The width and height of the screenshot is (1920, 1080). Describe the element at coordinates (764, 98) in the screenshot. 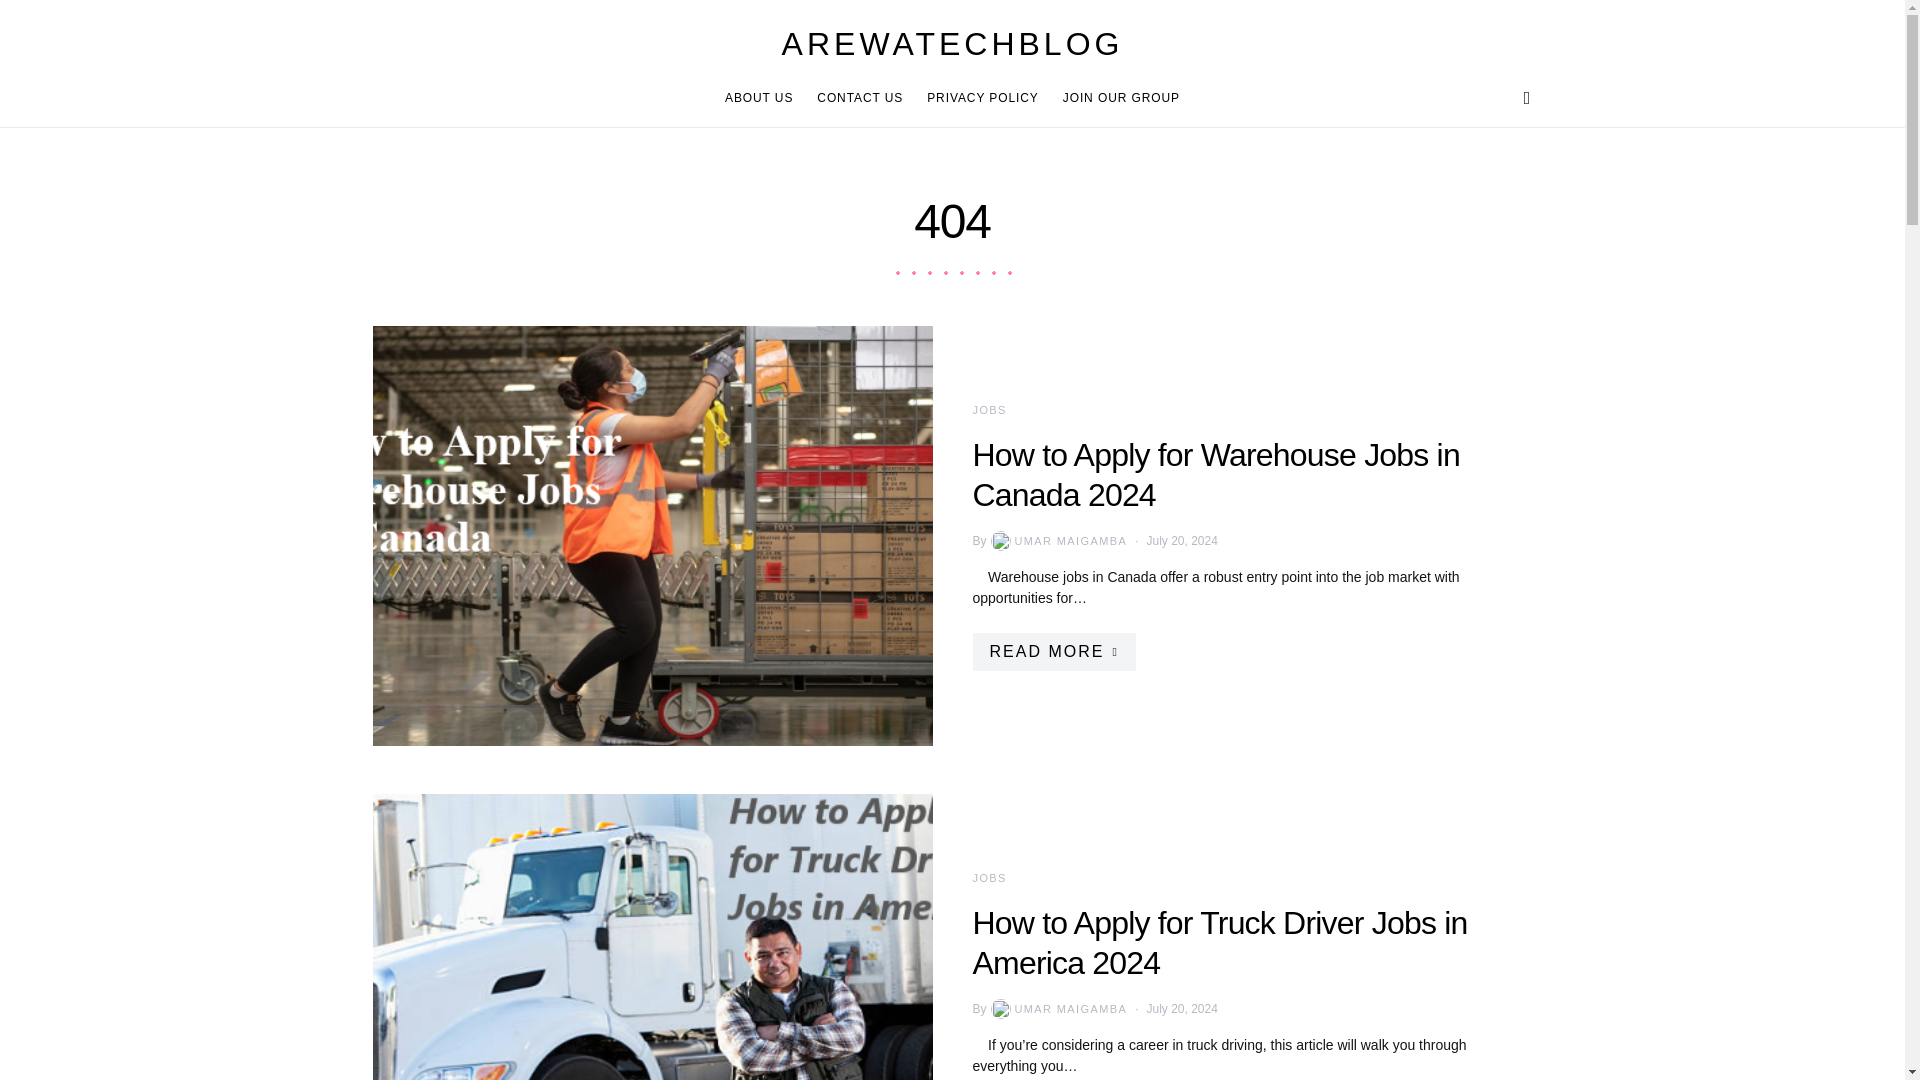

I see `ABOUT US` at that location.